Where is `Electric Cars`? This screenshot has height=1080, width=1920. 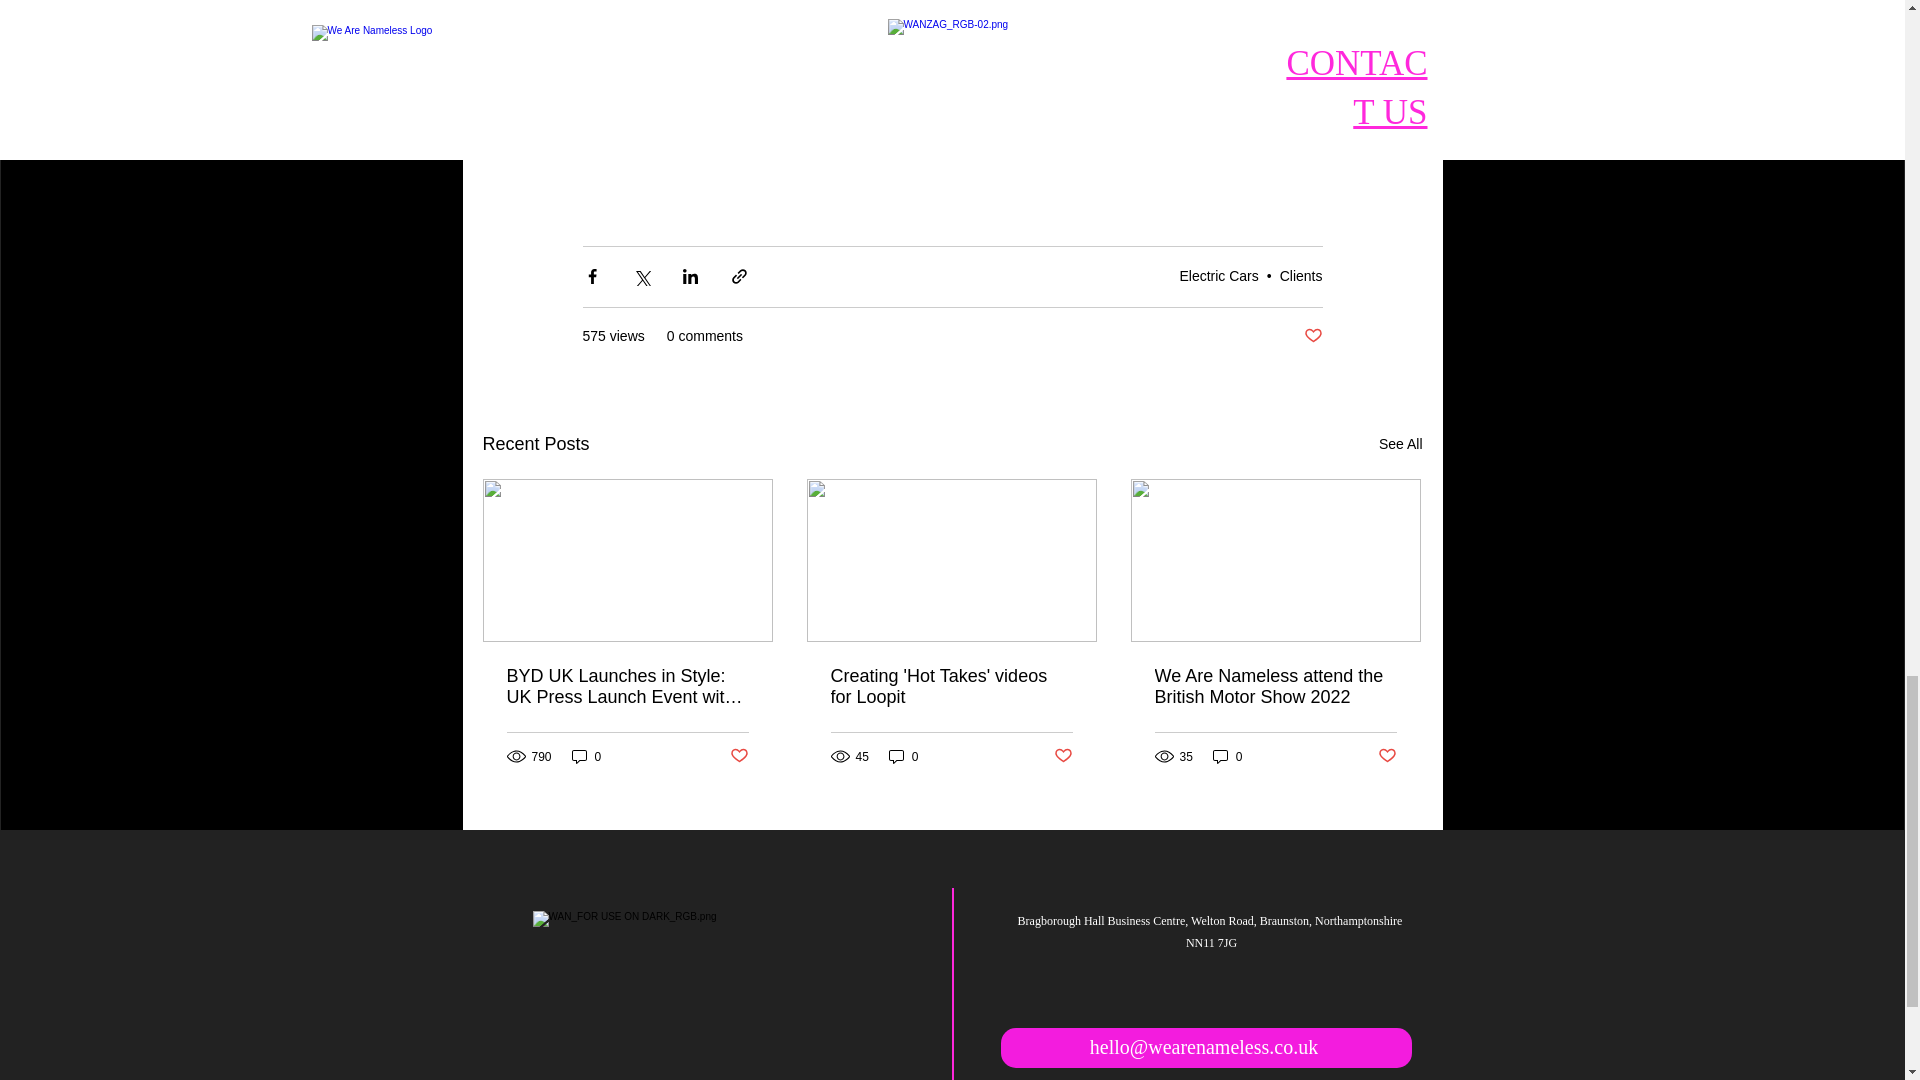
Electric Cars is located at coordinates (1218, 276).